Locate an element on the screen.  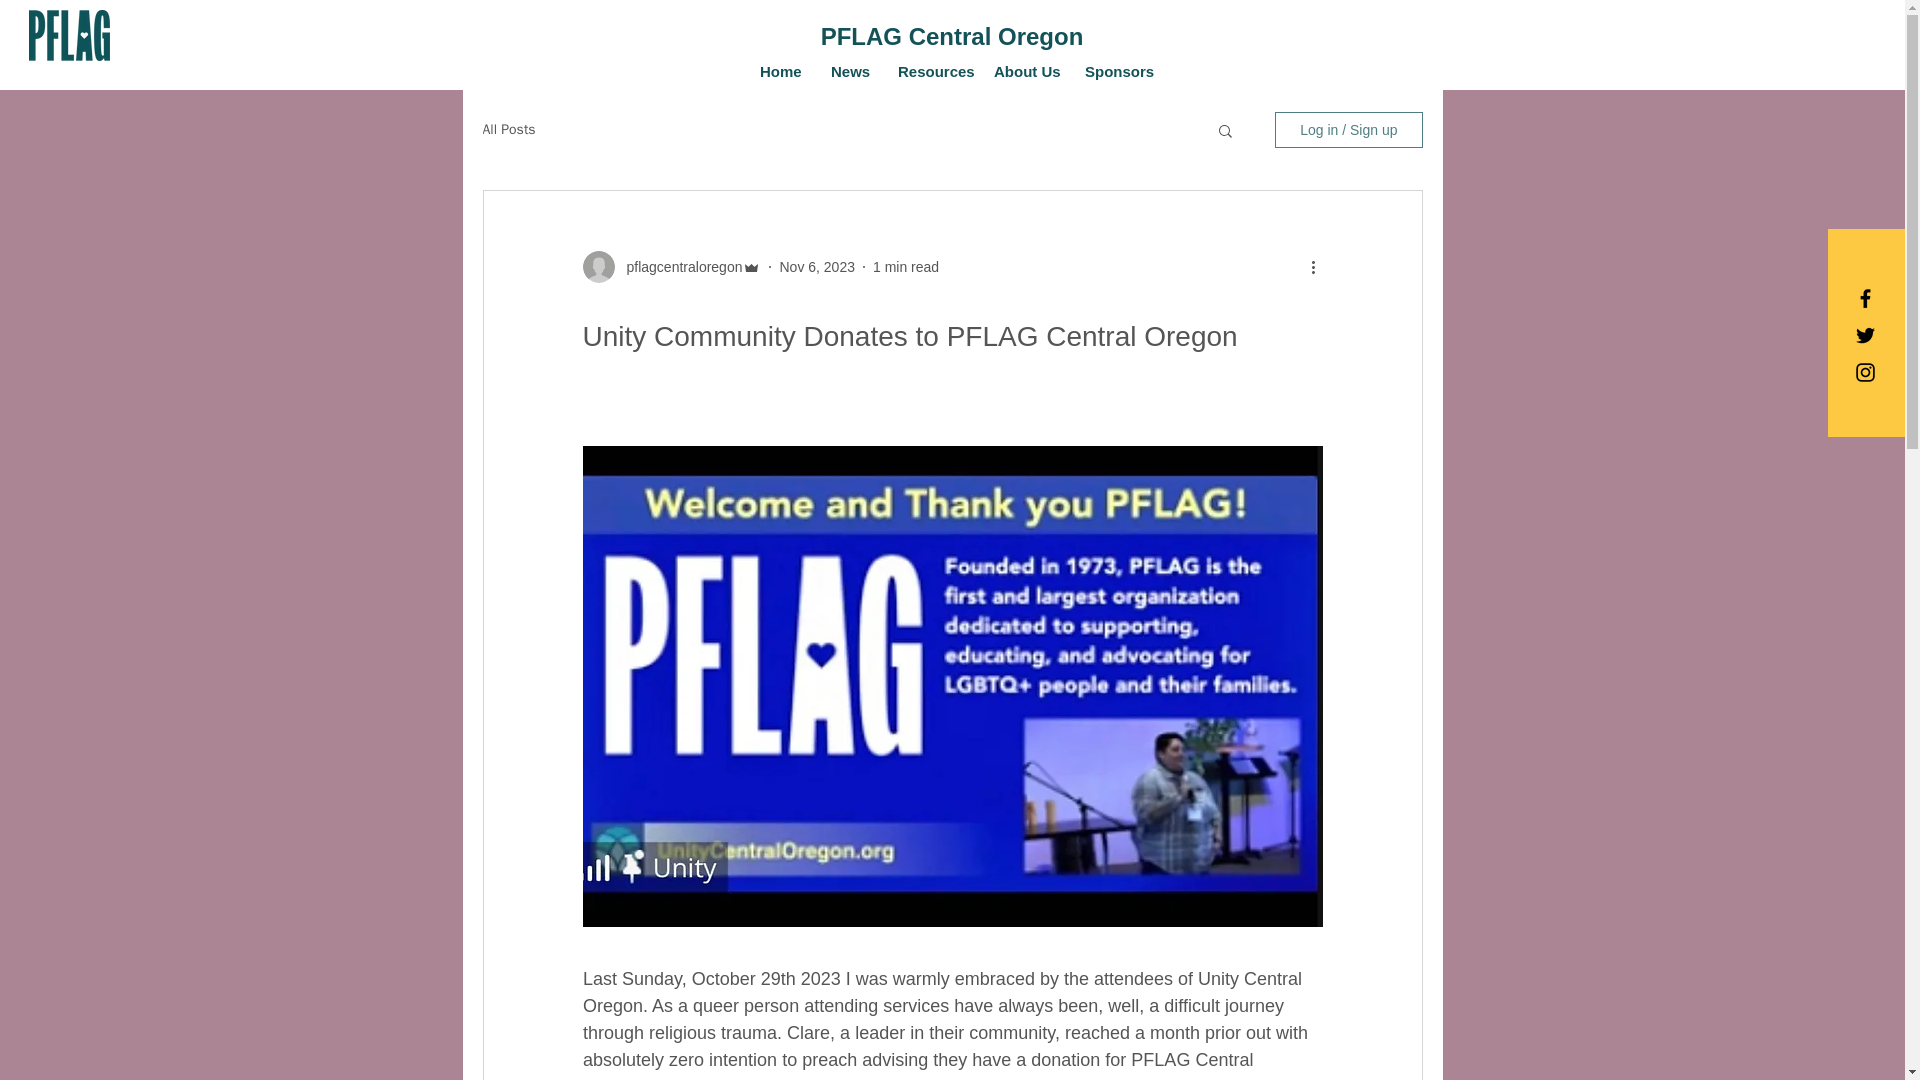
All Posts is located at coordinates (508, 130).